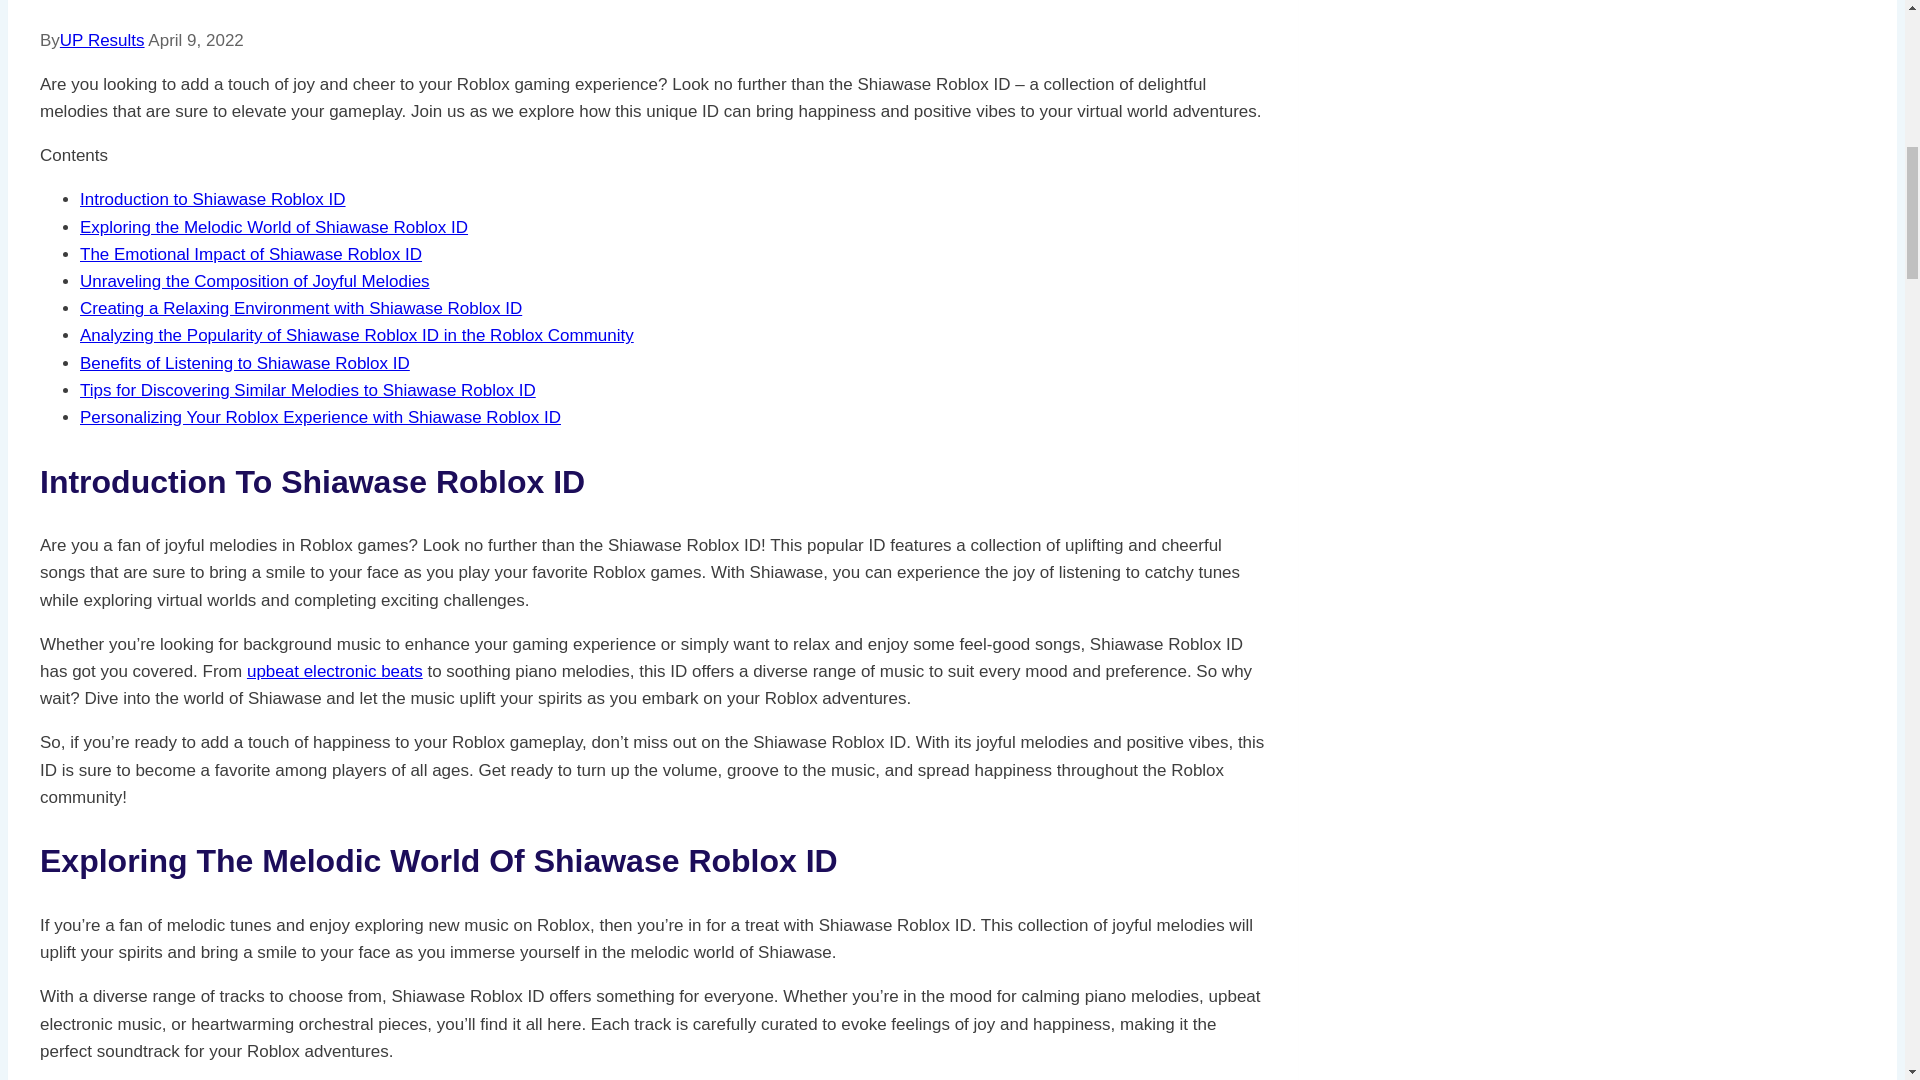  What do you see at coordinates (212, 200) in the screenshot?
I see `Introduction to Shiawase Roblox ID` at bounding box center [212, 200].